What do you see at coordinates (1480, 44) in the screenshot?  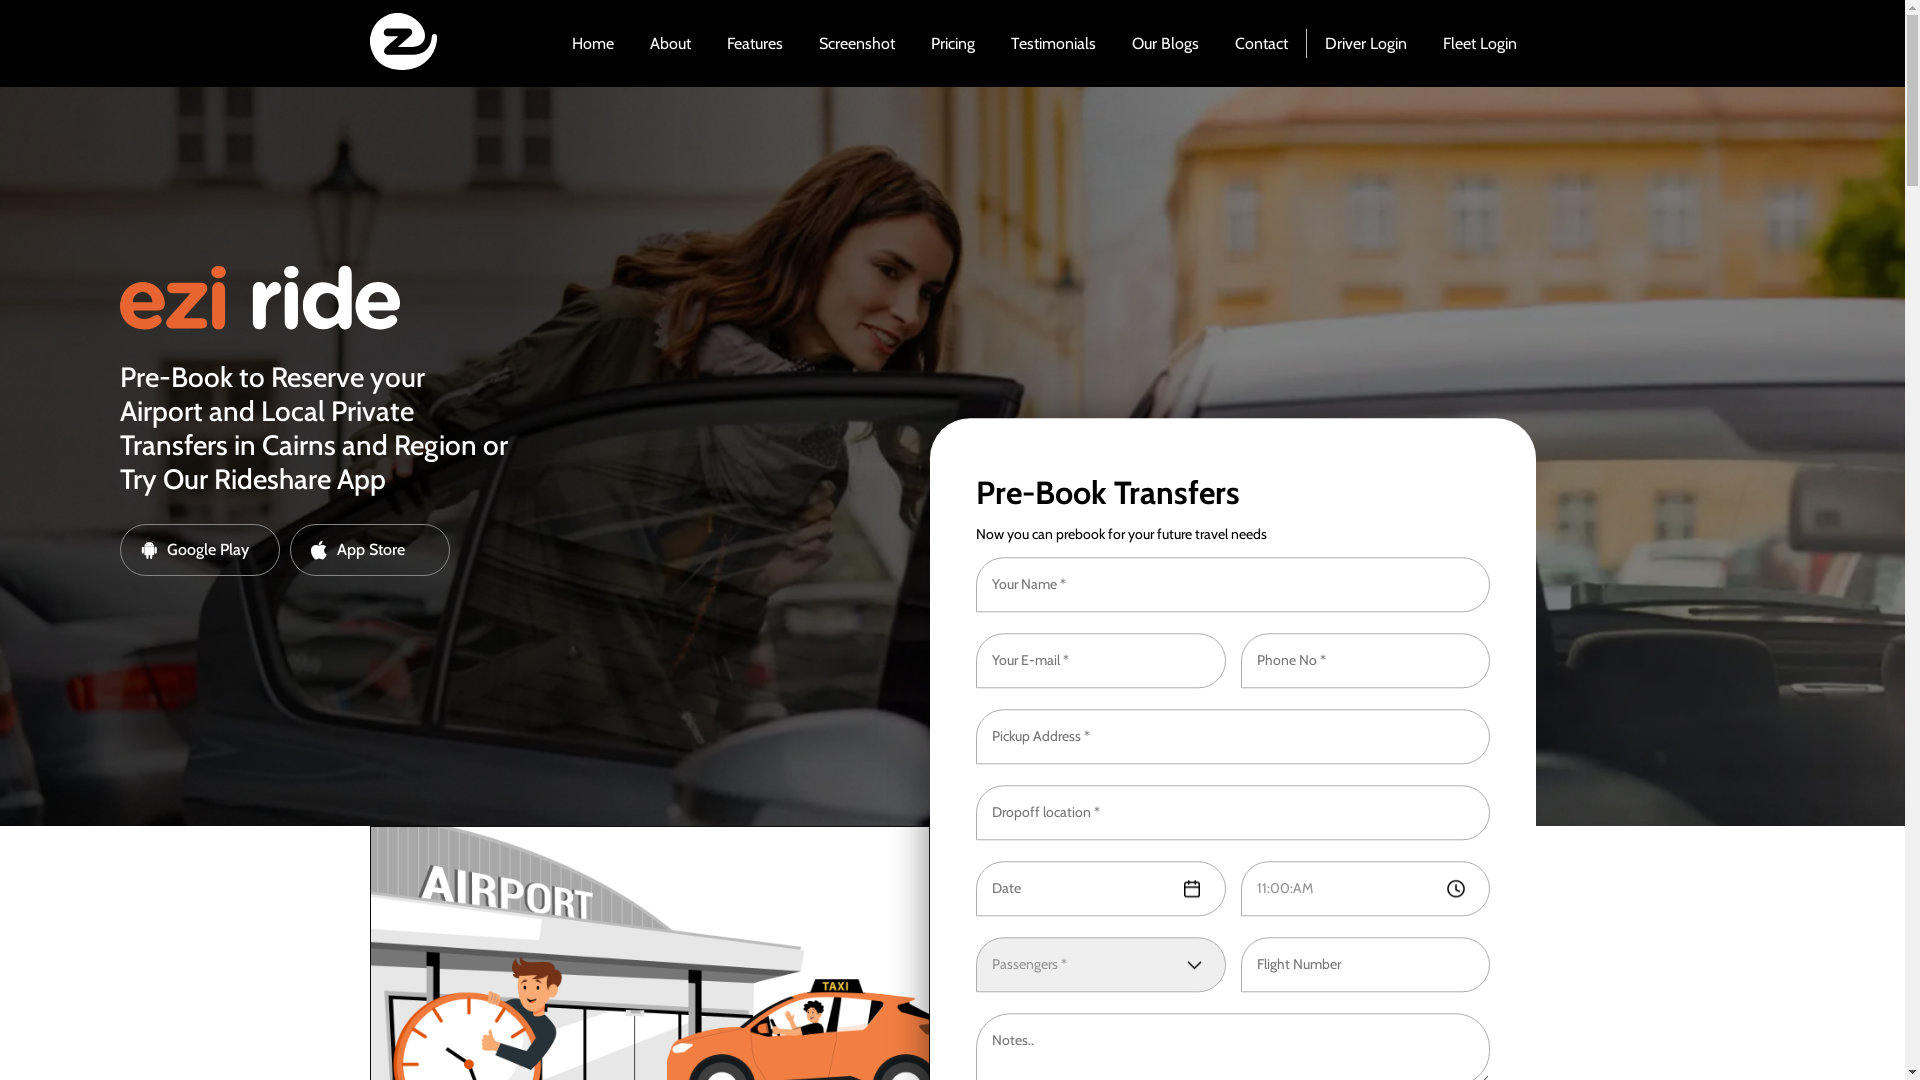 I see `Fleet Login` at bounding box center [1480, 44].